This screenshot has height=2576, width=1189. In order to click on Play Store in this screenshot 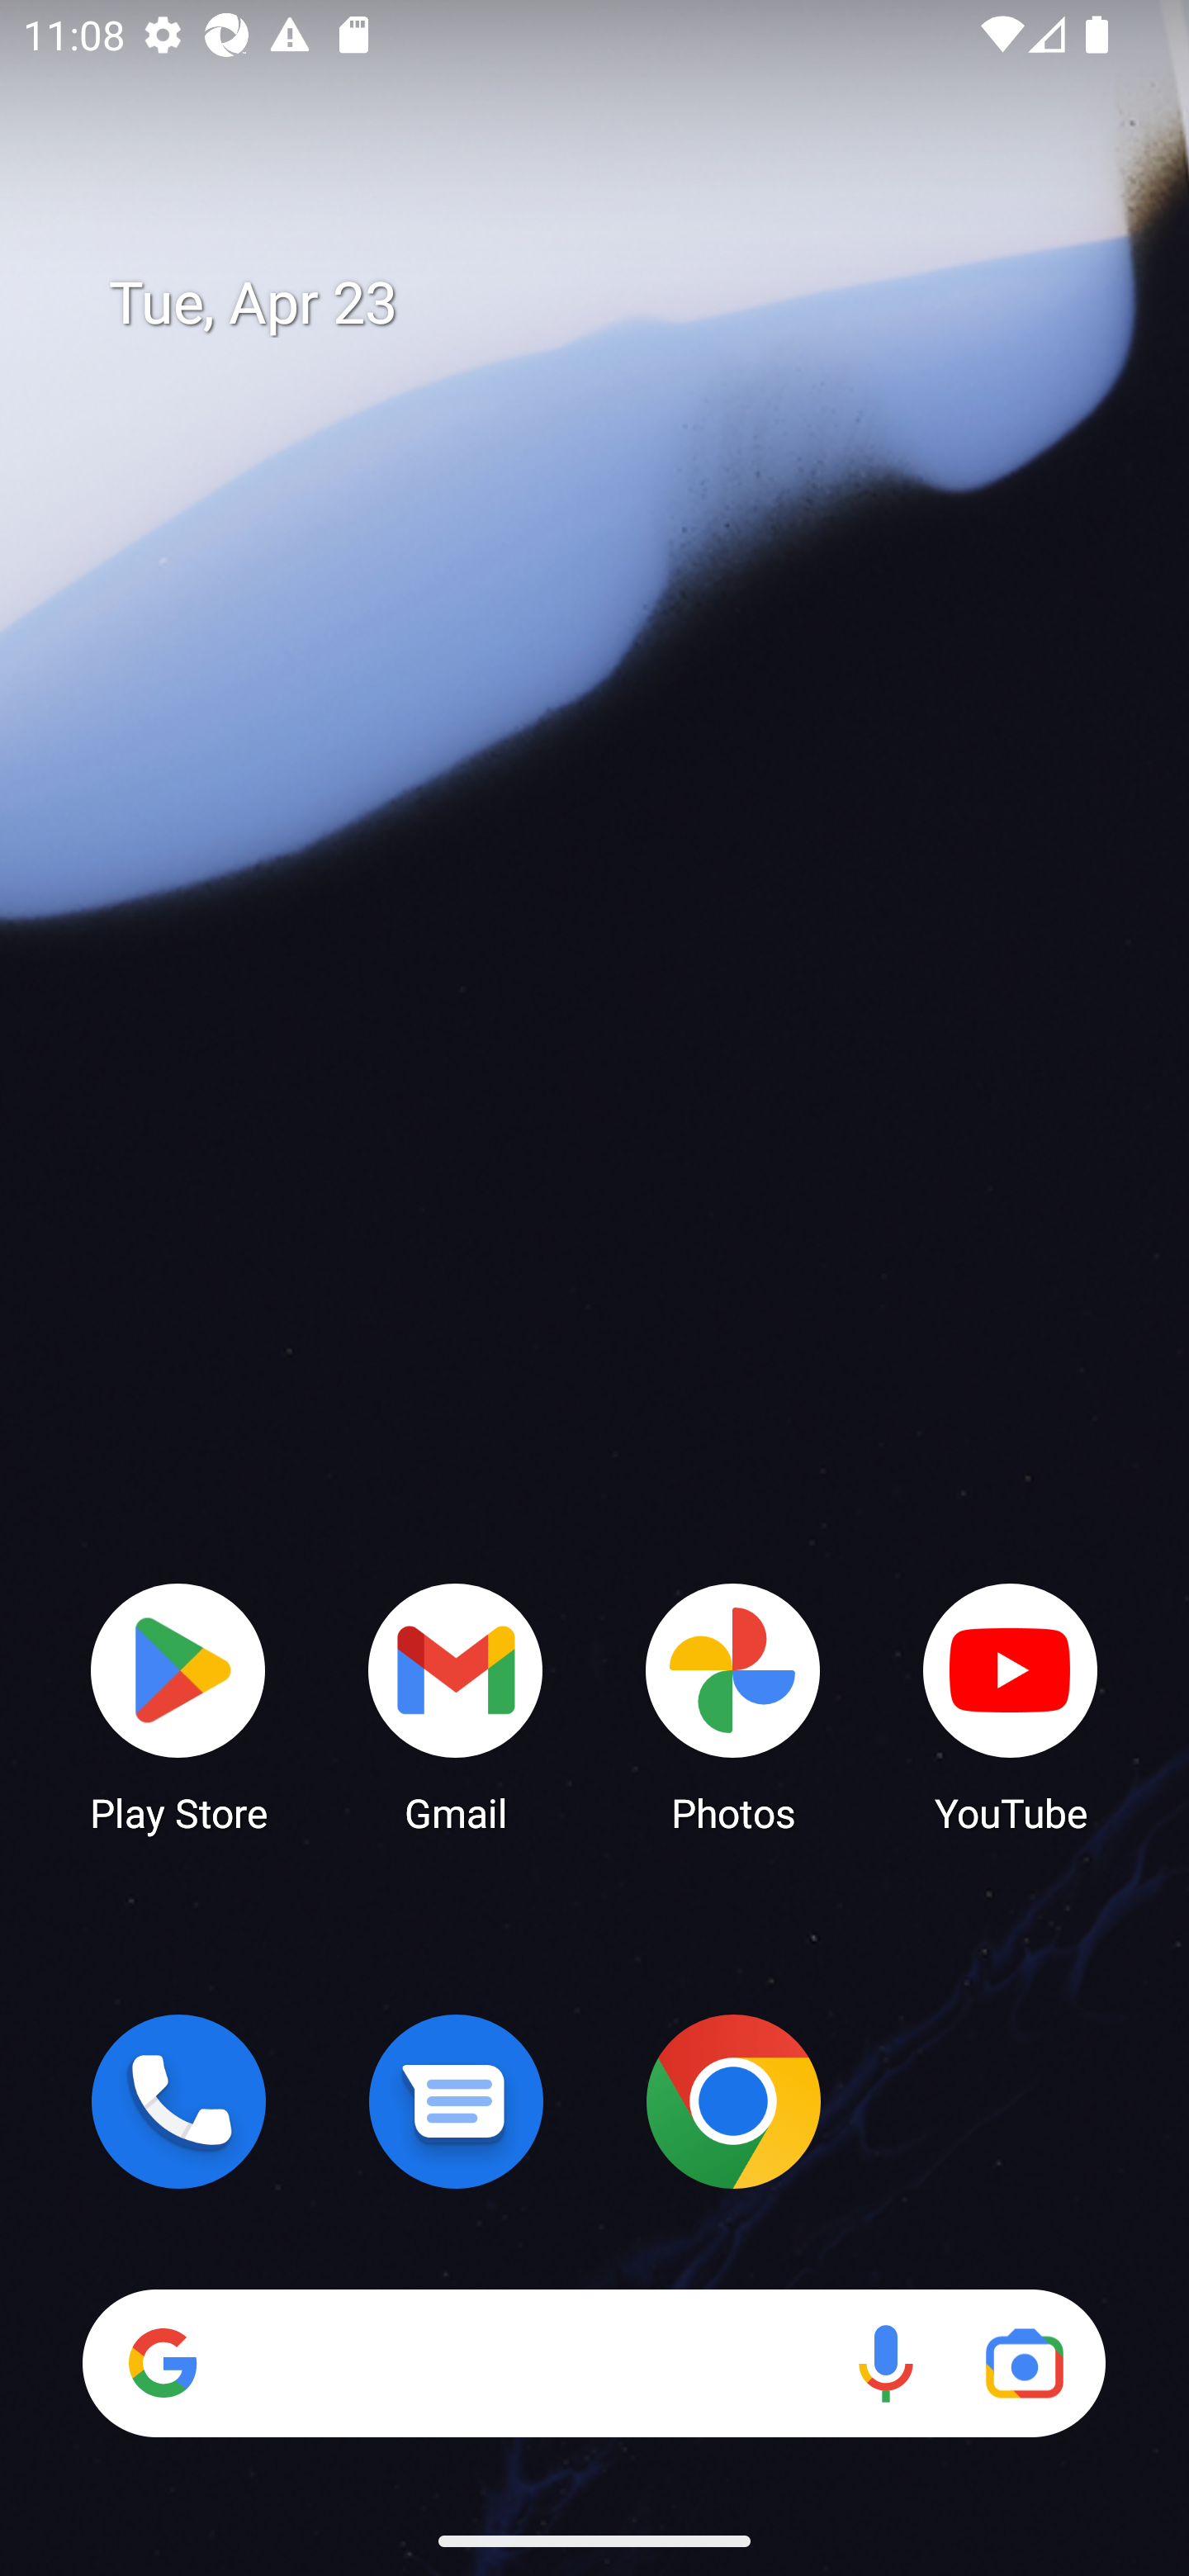, I will do `click(178, 1706)`.